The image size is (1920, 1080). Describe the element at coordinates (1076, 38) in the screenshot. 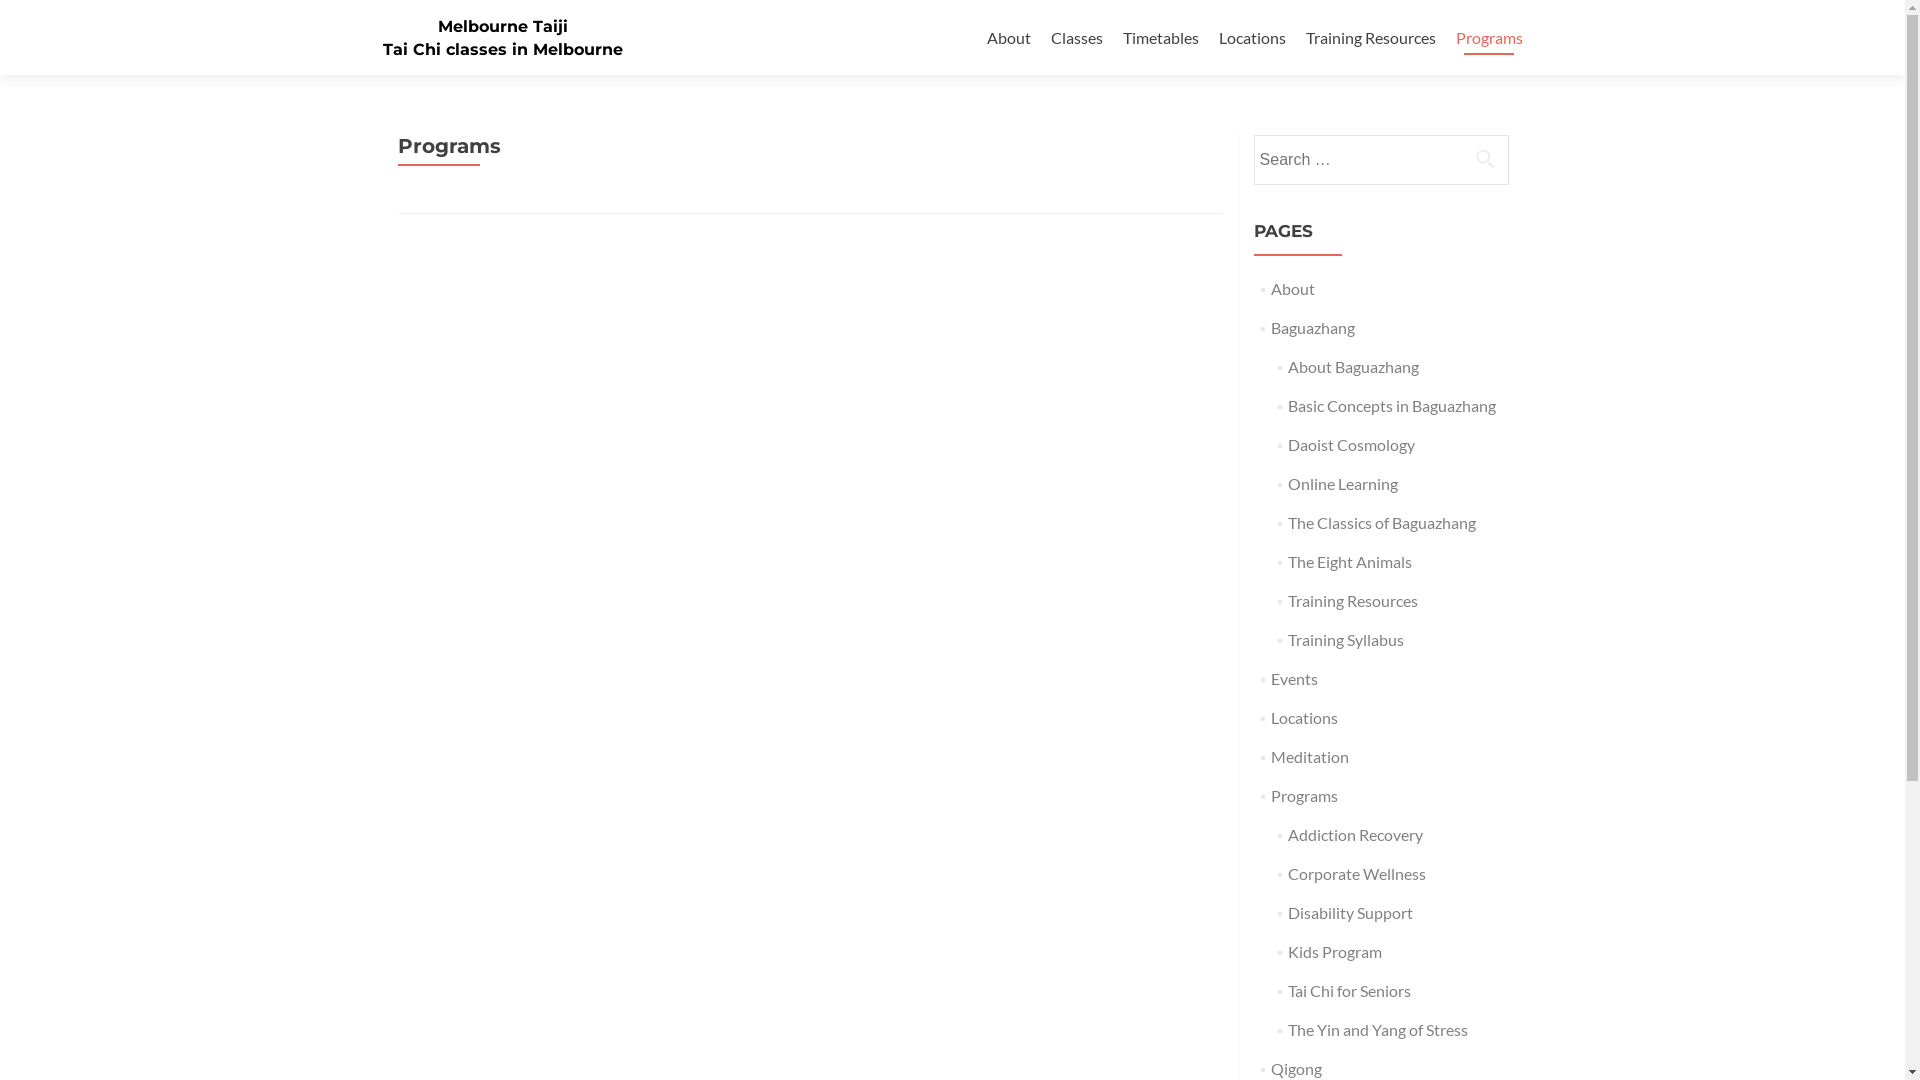

I see `Classes` at that location.